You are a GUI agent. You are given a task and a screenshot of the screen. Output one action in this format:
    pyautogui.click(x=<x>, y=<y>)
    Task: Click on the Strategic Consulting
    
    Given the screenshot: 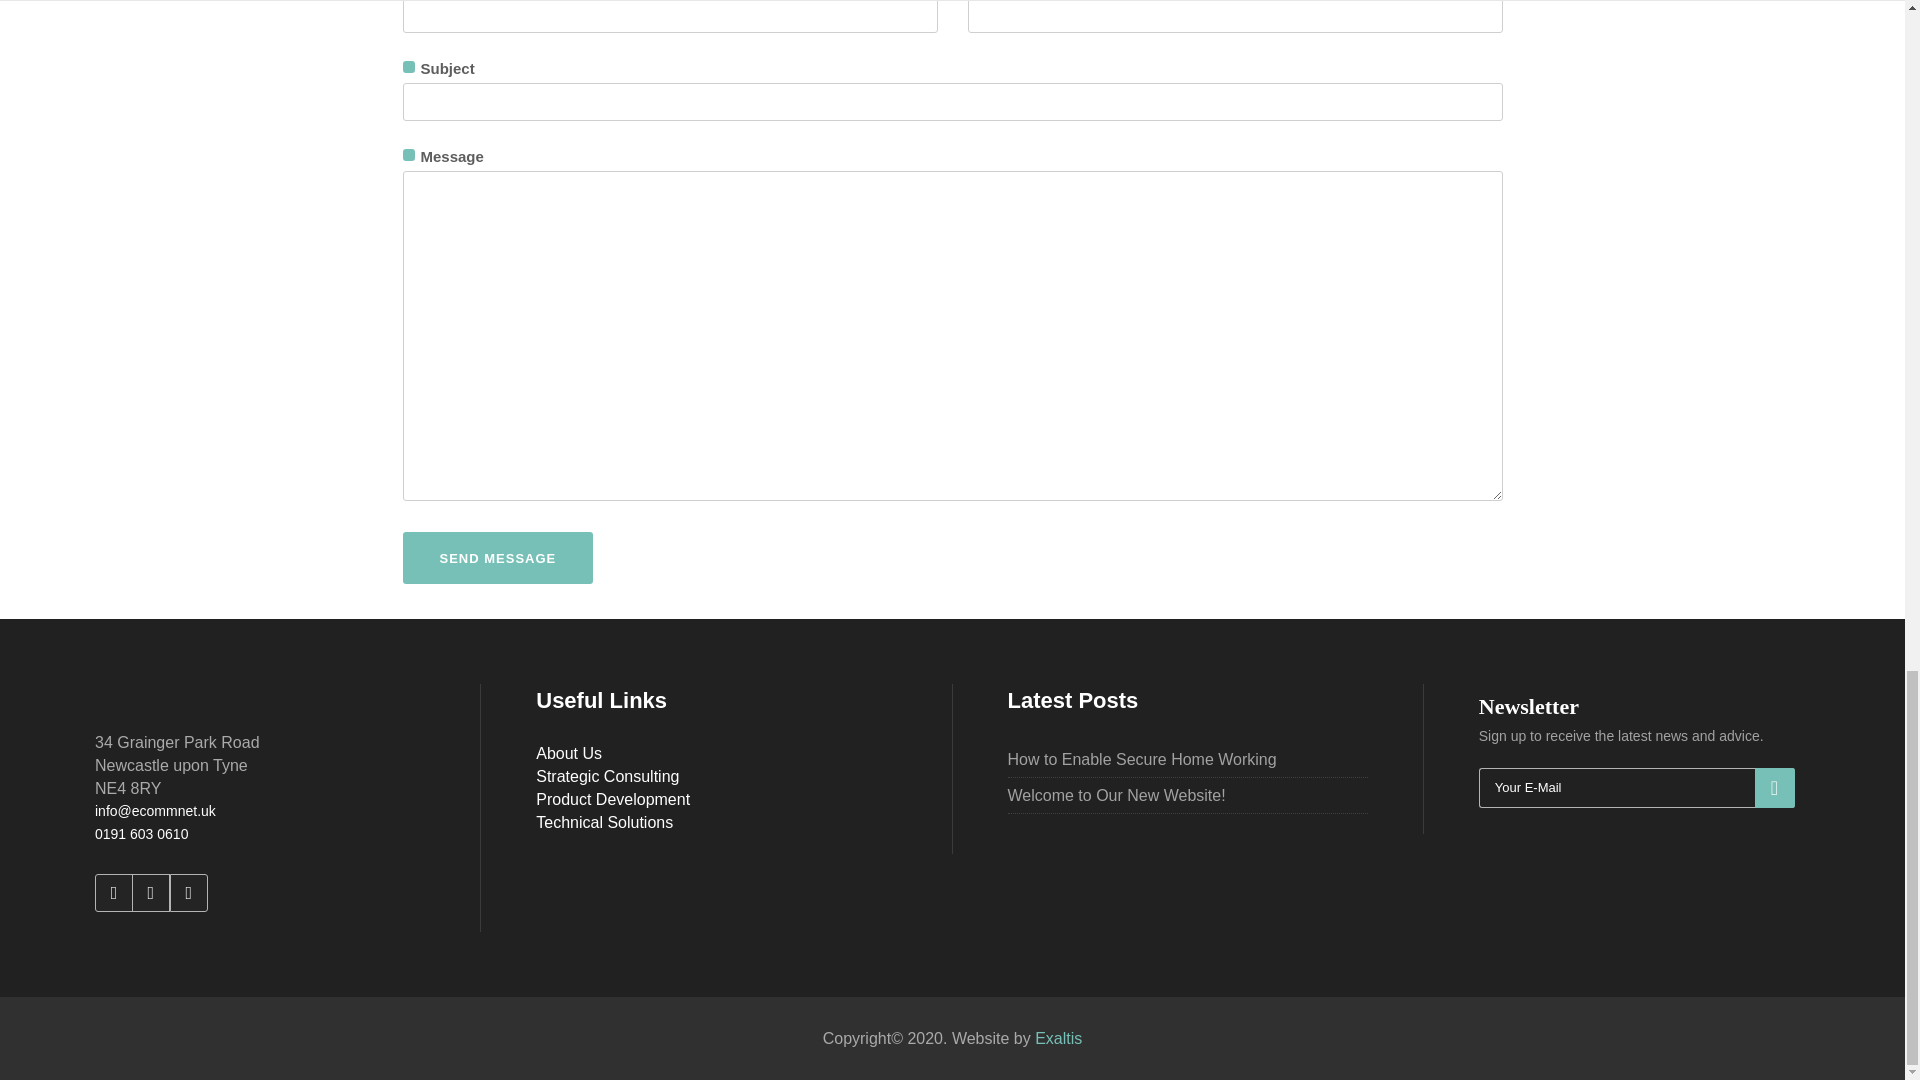 What is the action you would take?
    pyautogui.click(x=607, y=776)
    